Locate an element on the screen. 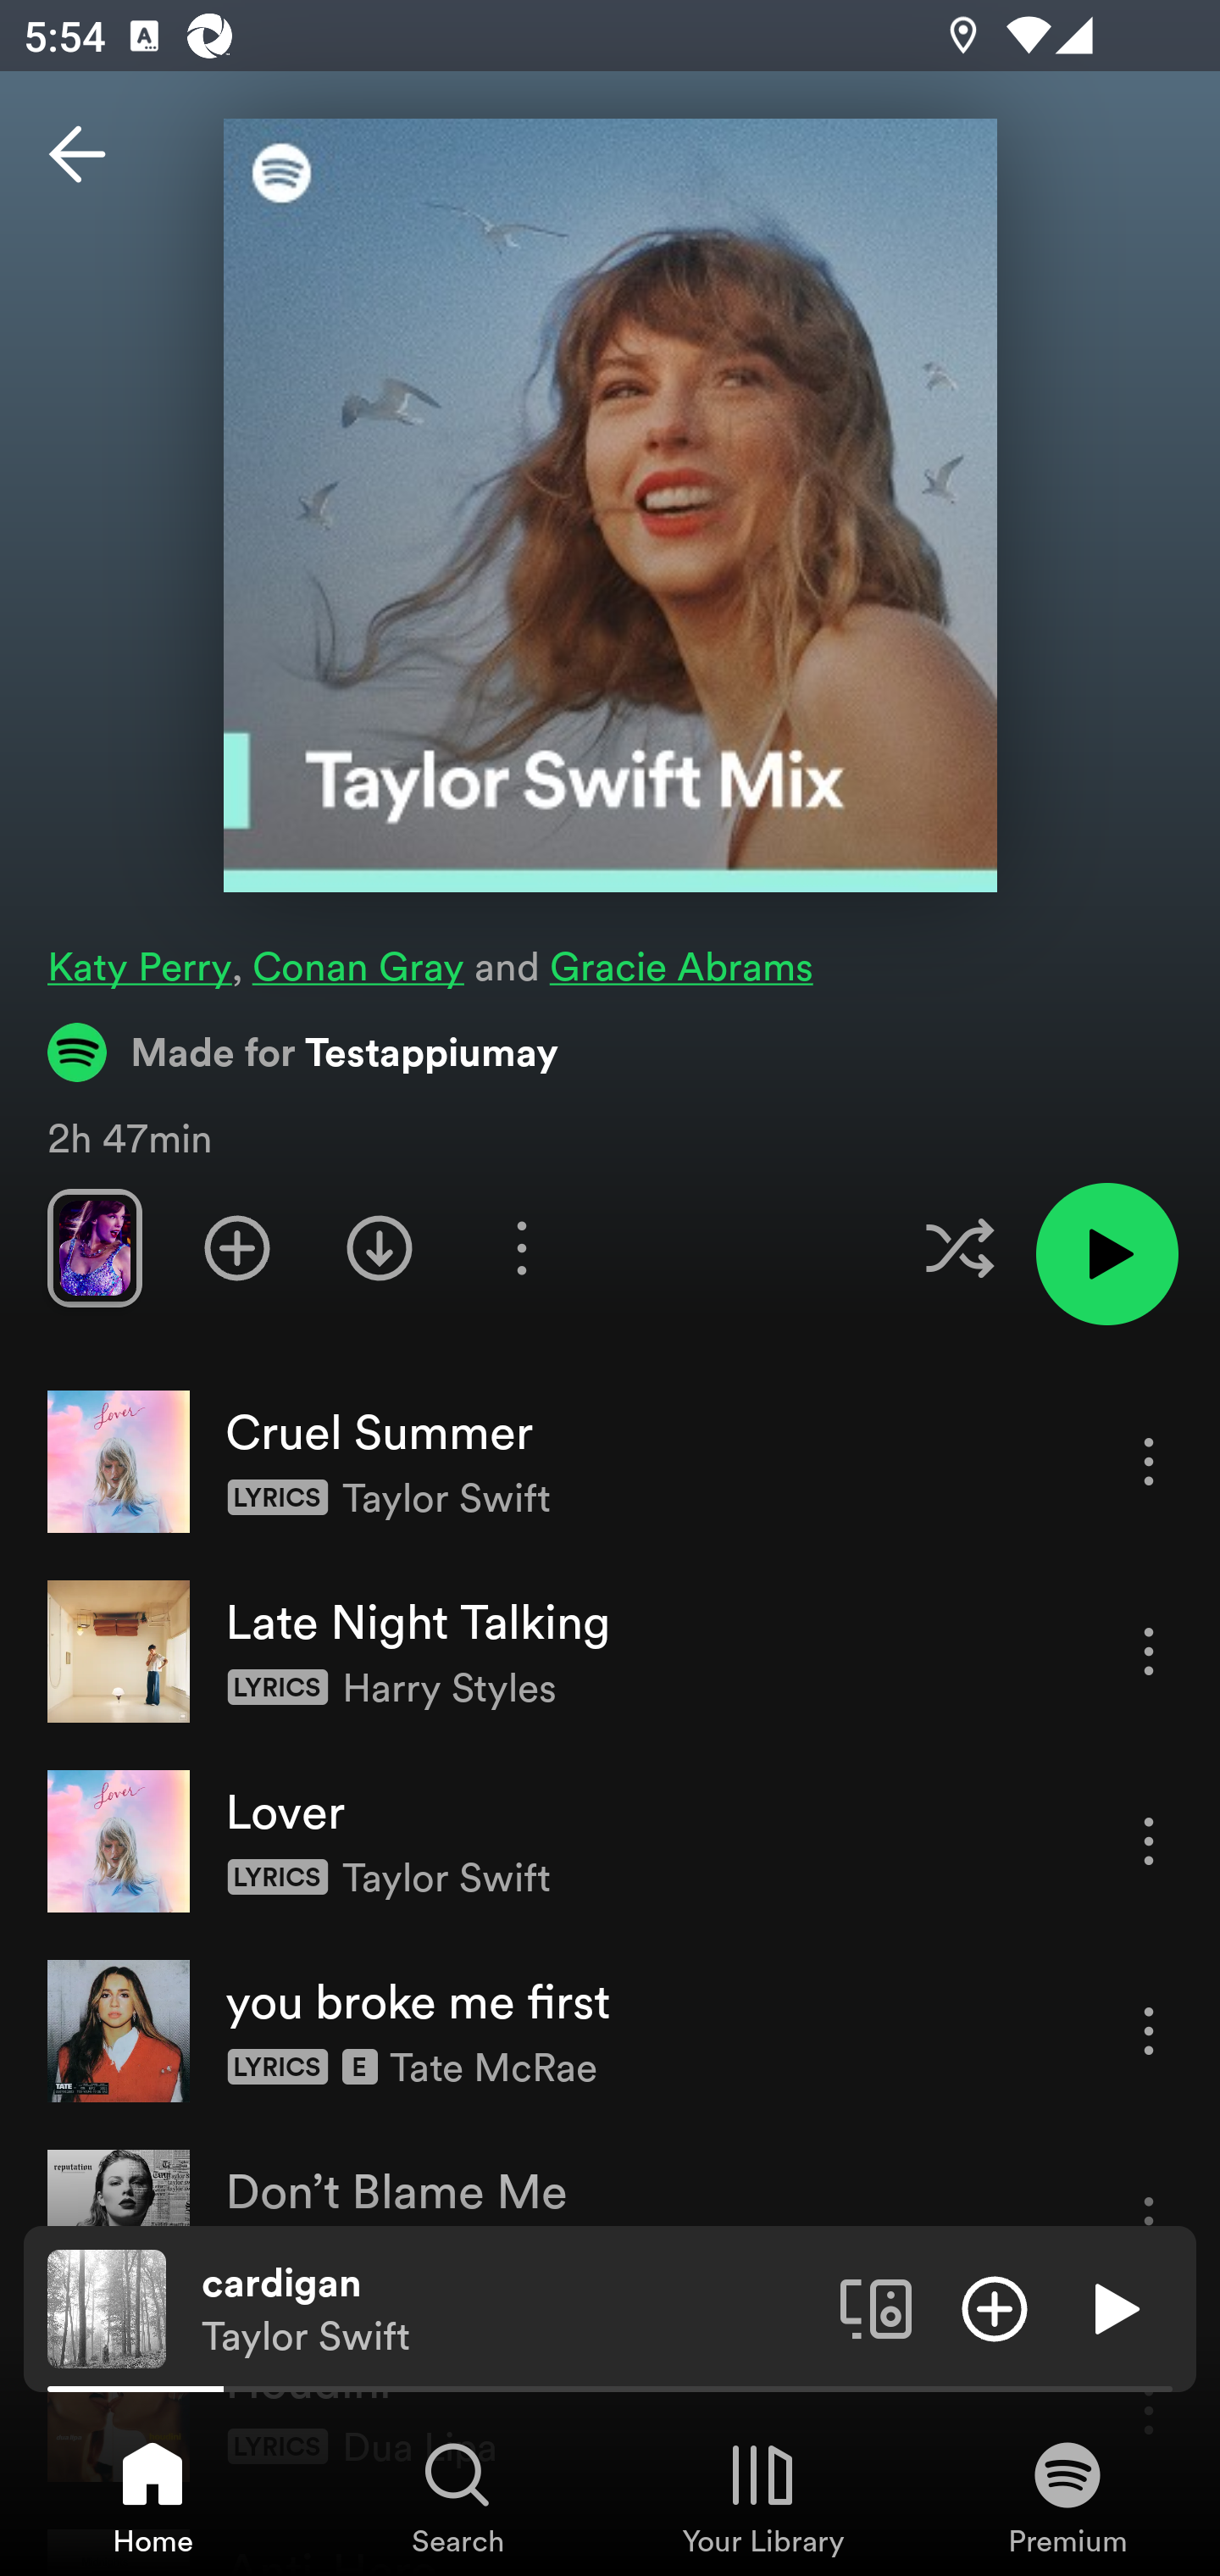  Back is located at coordinates (77, 154).